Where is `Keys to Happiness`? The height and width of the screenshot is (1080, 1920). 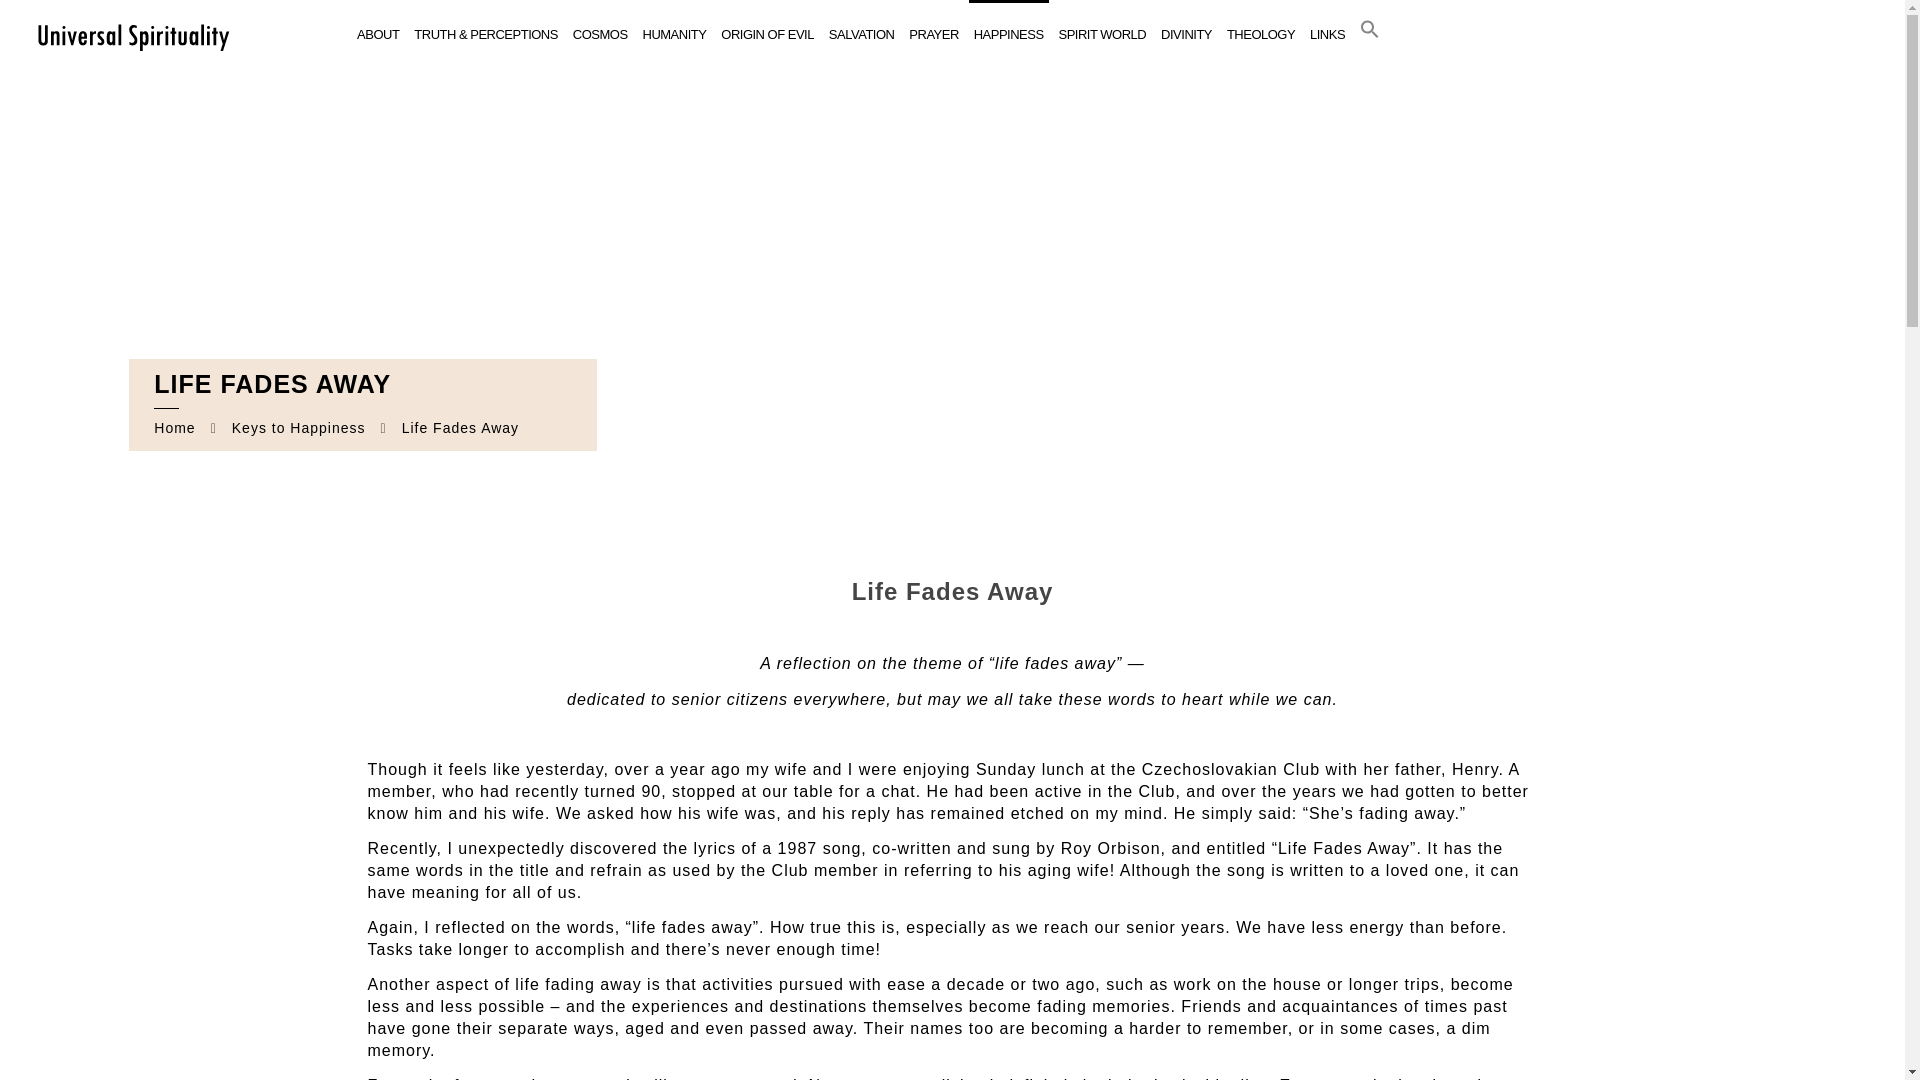
Keys to Happiness is located at coordinates (299, 428).